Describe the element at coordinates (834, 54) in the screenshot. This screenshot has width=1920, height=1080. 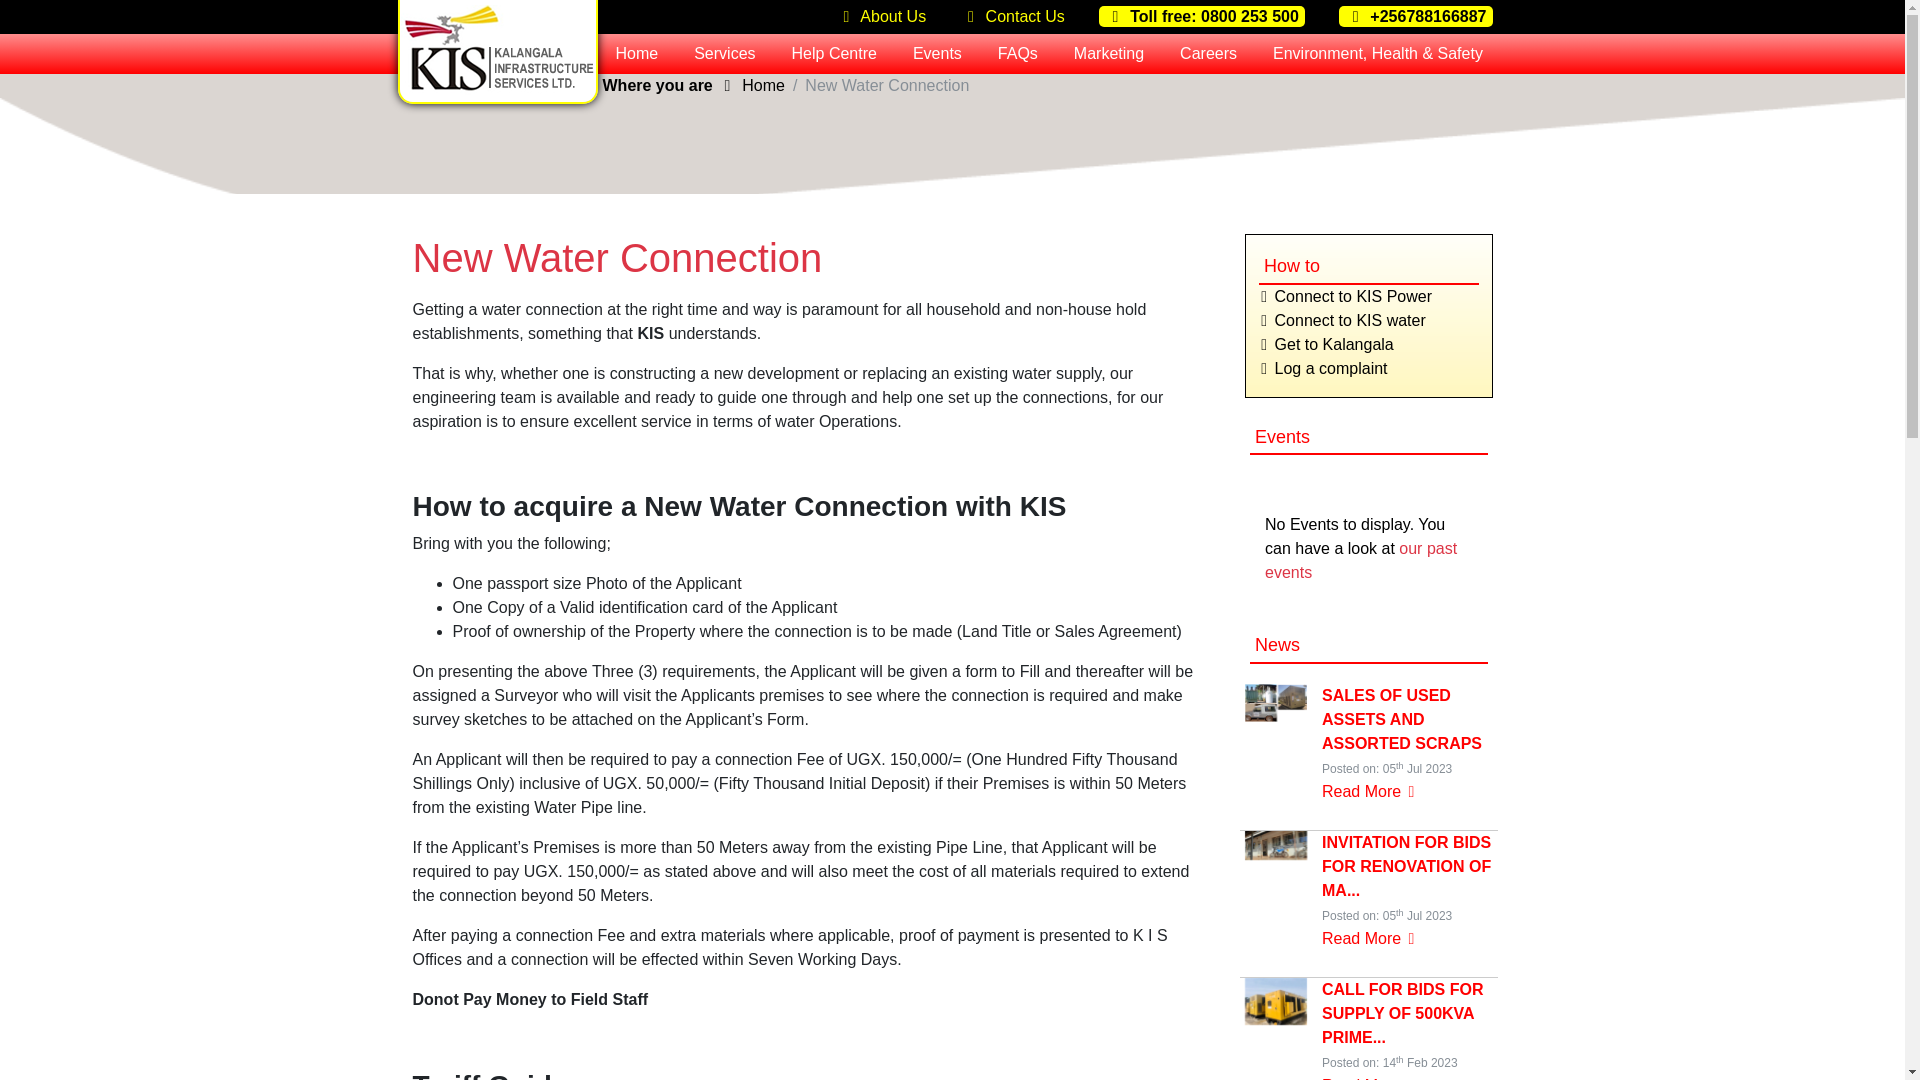
I see `Help Centre` at that location.